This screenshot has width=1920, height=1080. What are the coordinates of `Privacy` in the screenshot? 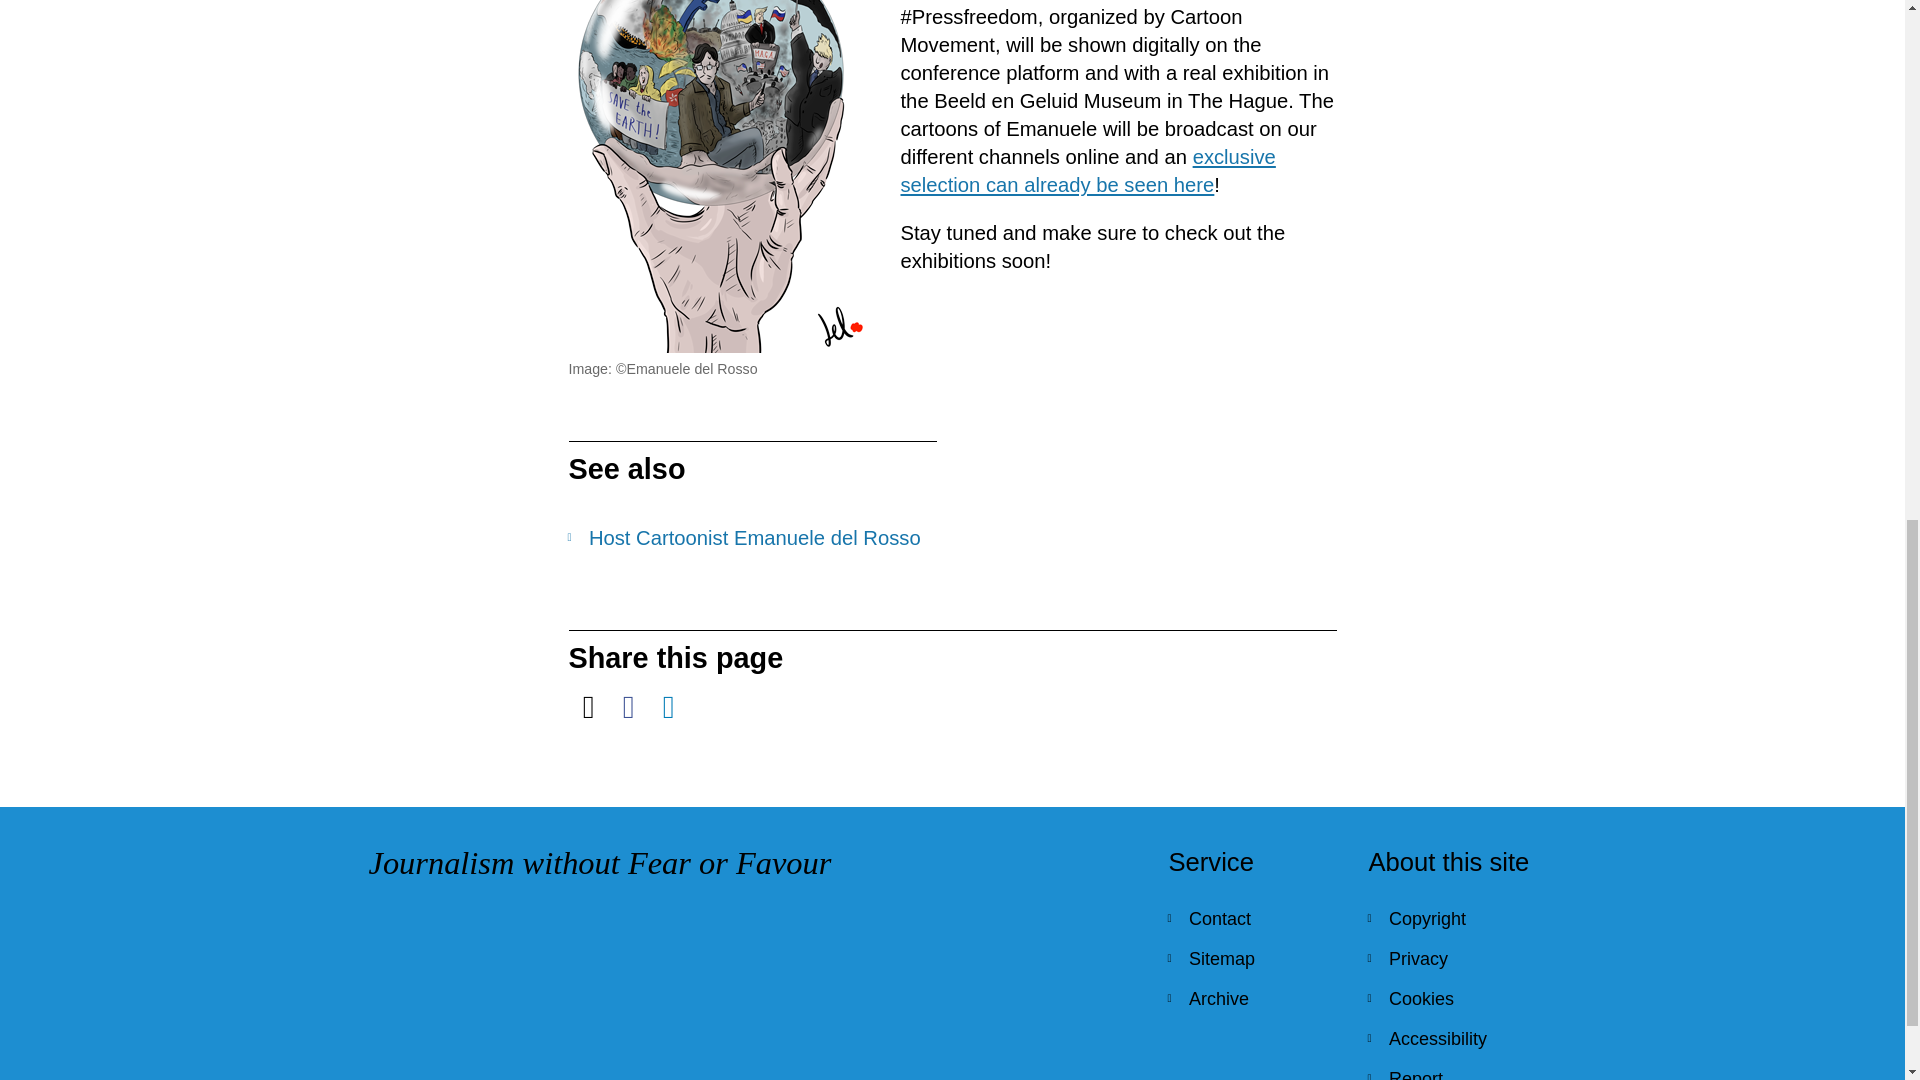 It's located at (1452, 958).